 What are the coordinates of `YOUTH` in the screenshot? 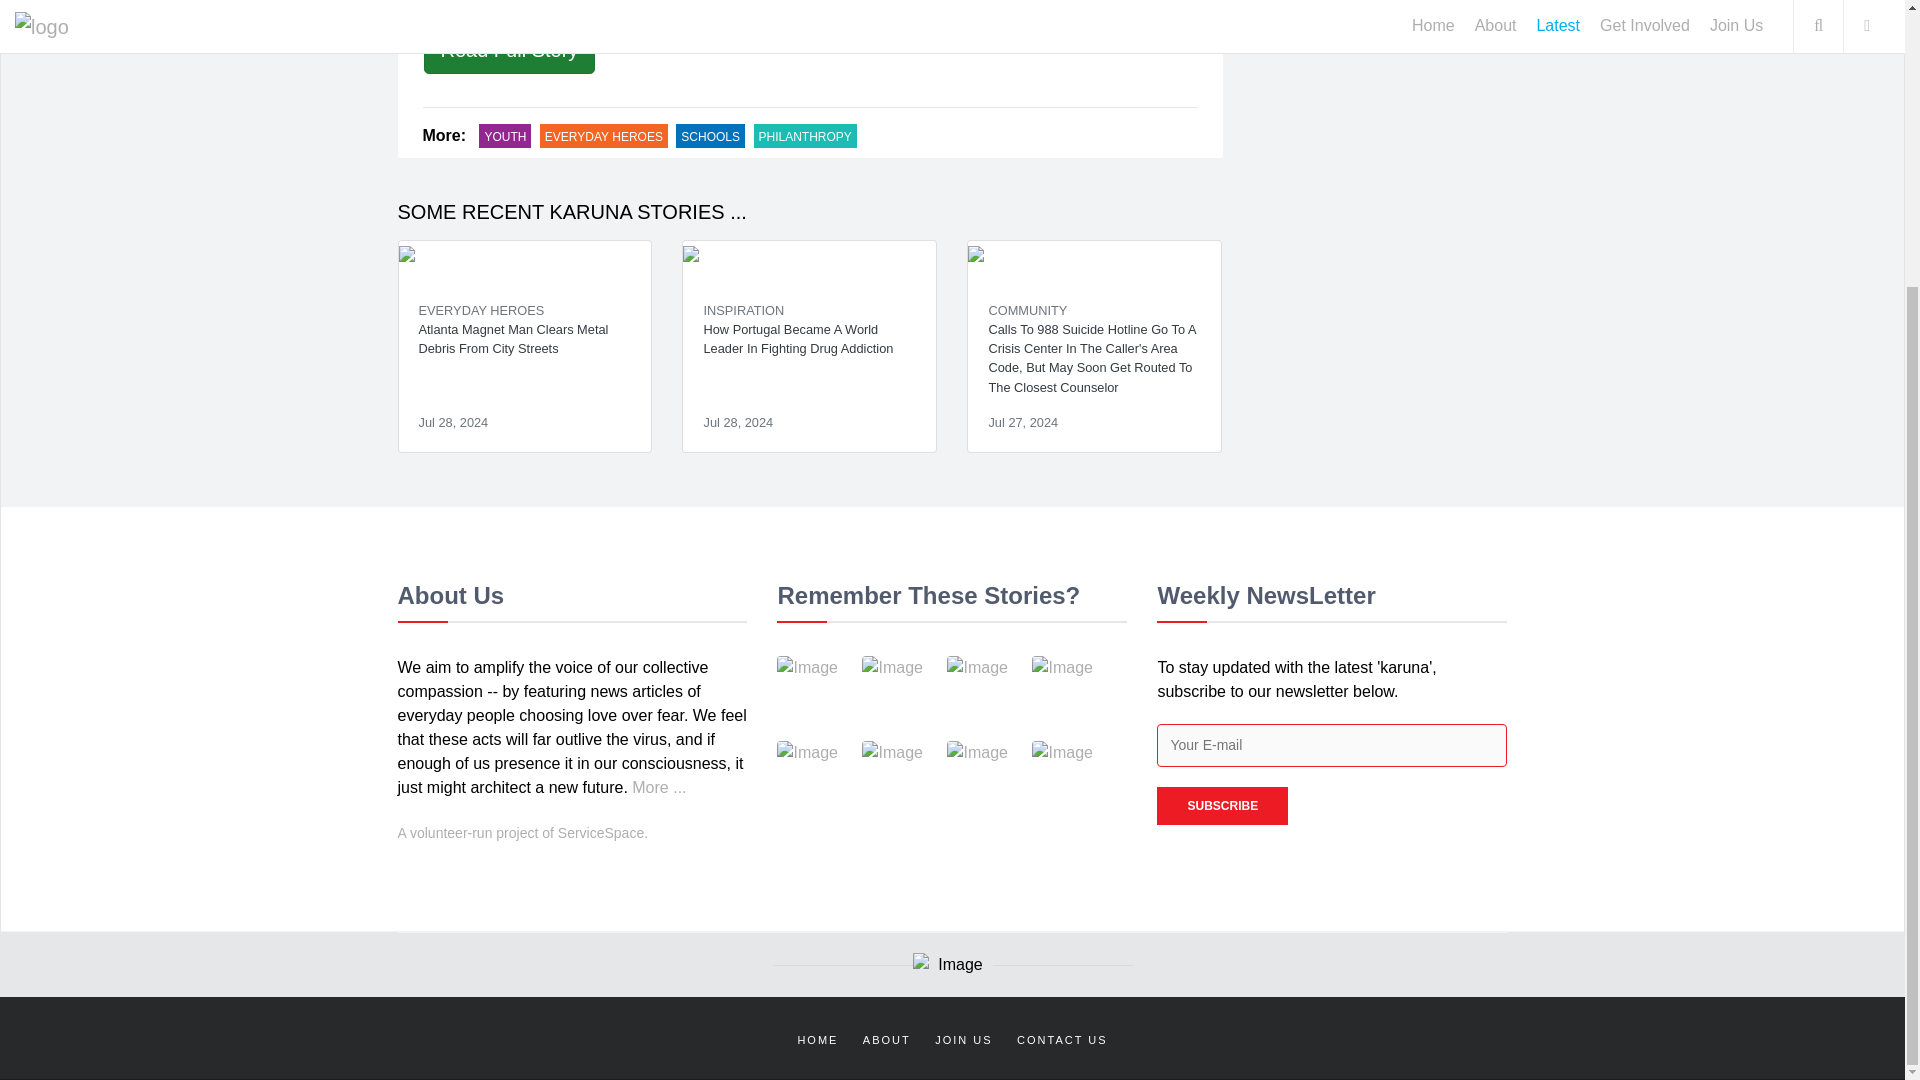 It's located at (504, 136).